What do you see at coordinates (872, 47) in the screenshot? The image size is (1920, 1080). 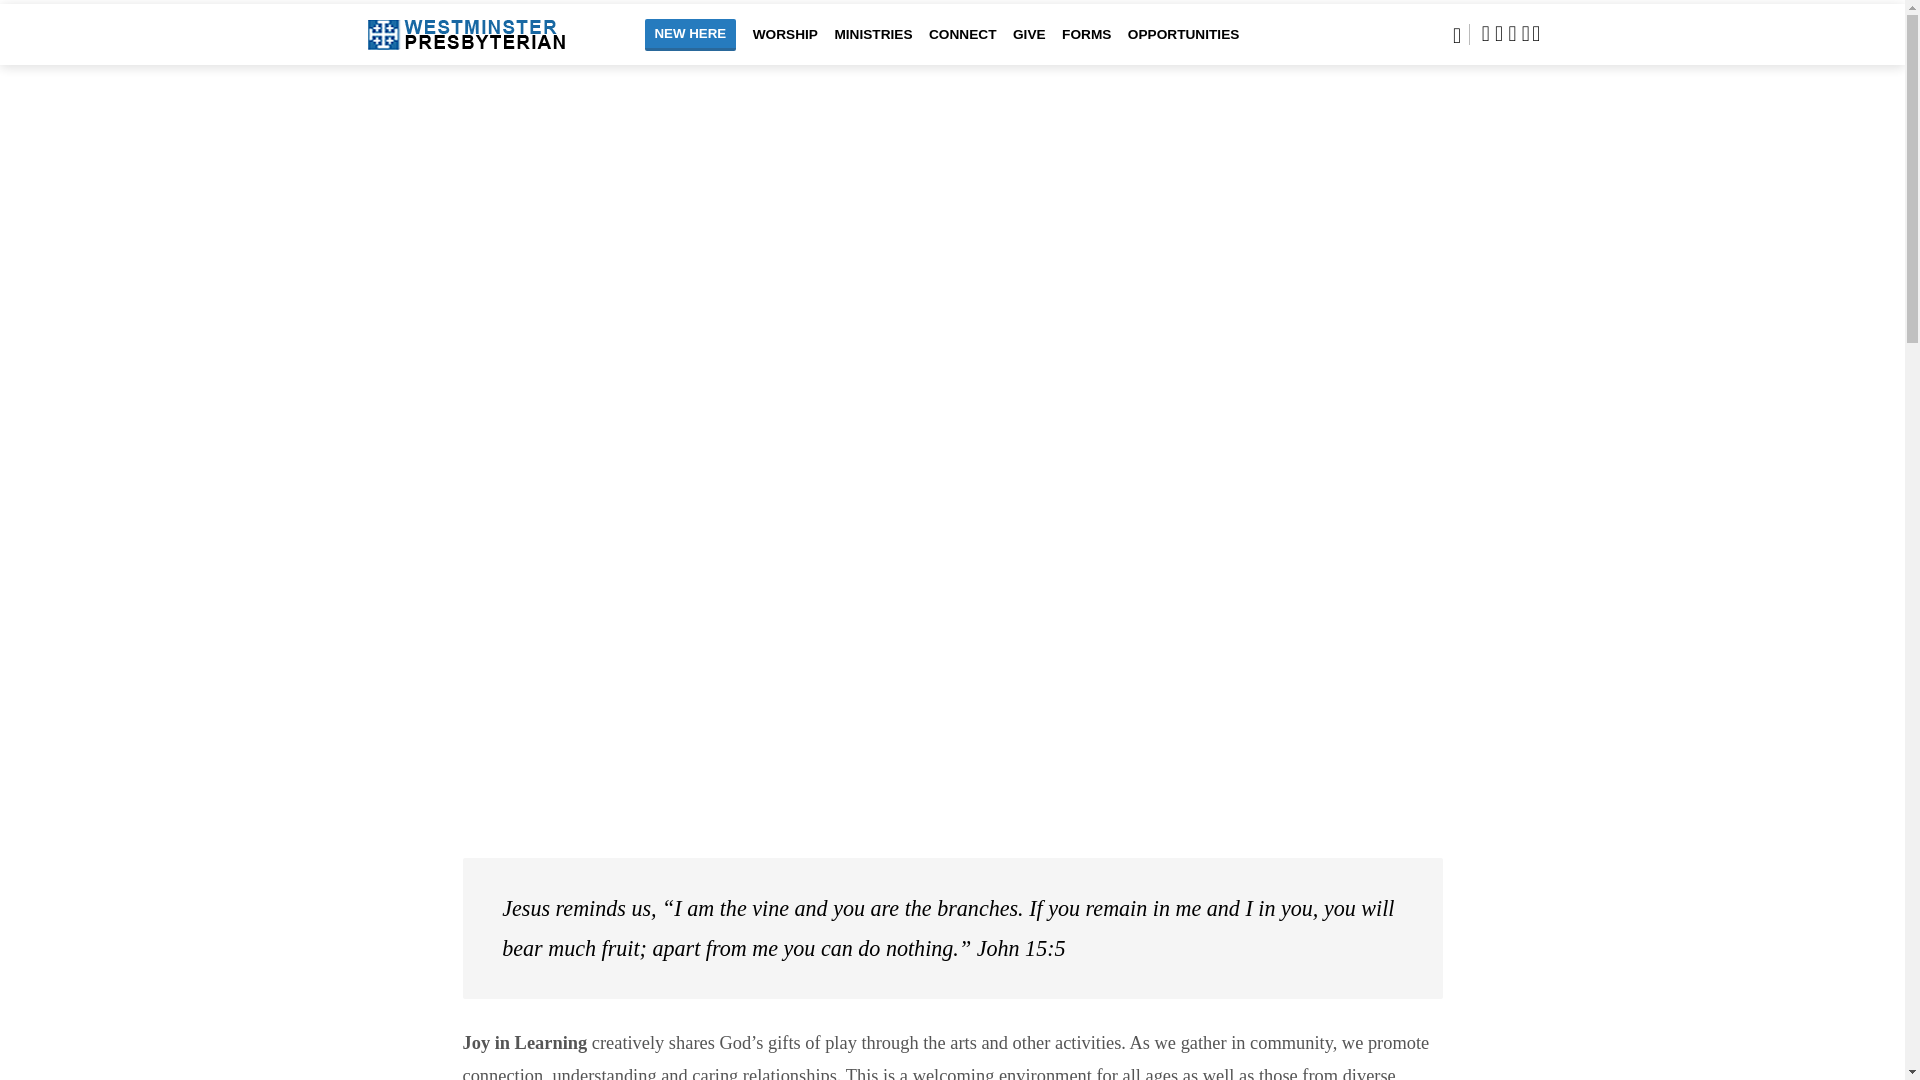 I see `MINISTRIES` at bounding box center [872, 47].